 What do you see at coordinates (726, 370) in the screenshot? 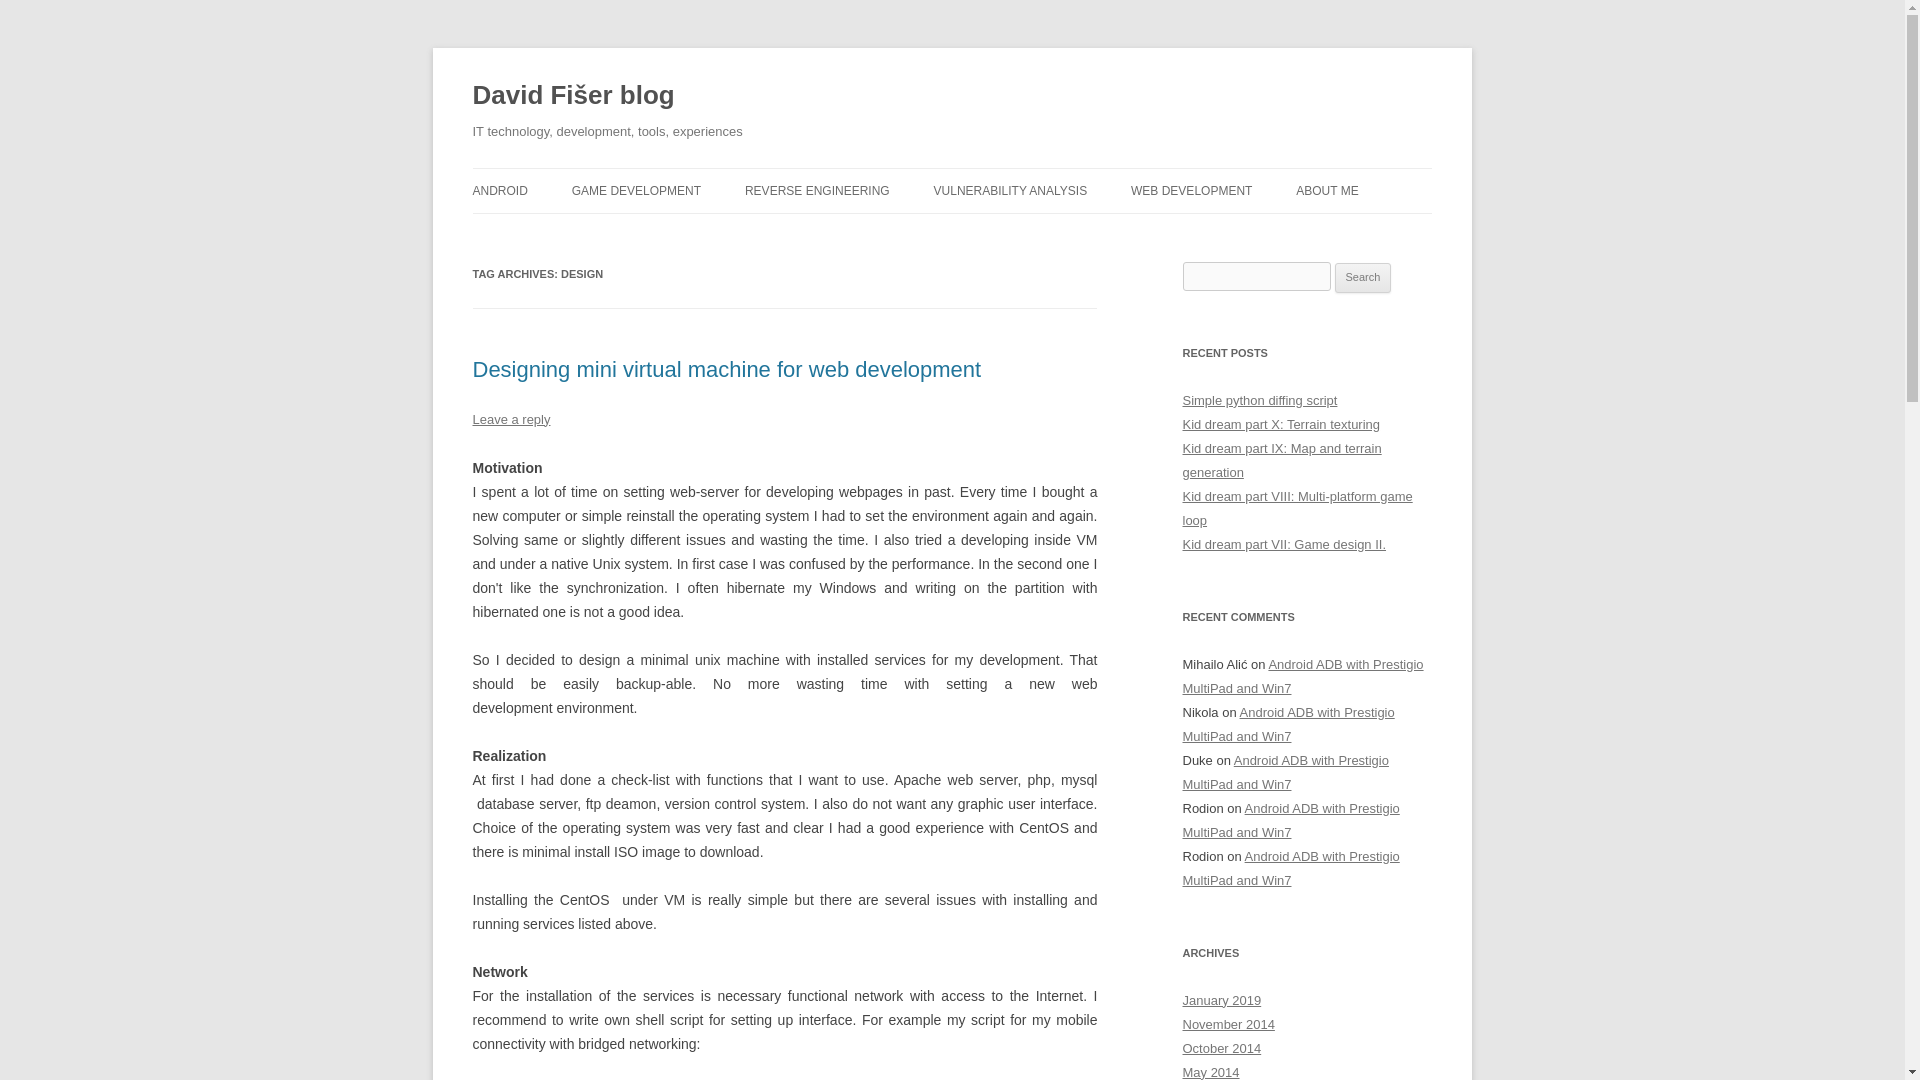
I see `Designing mini virtual machine for web development` at bounding box center [726, 370].